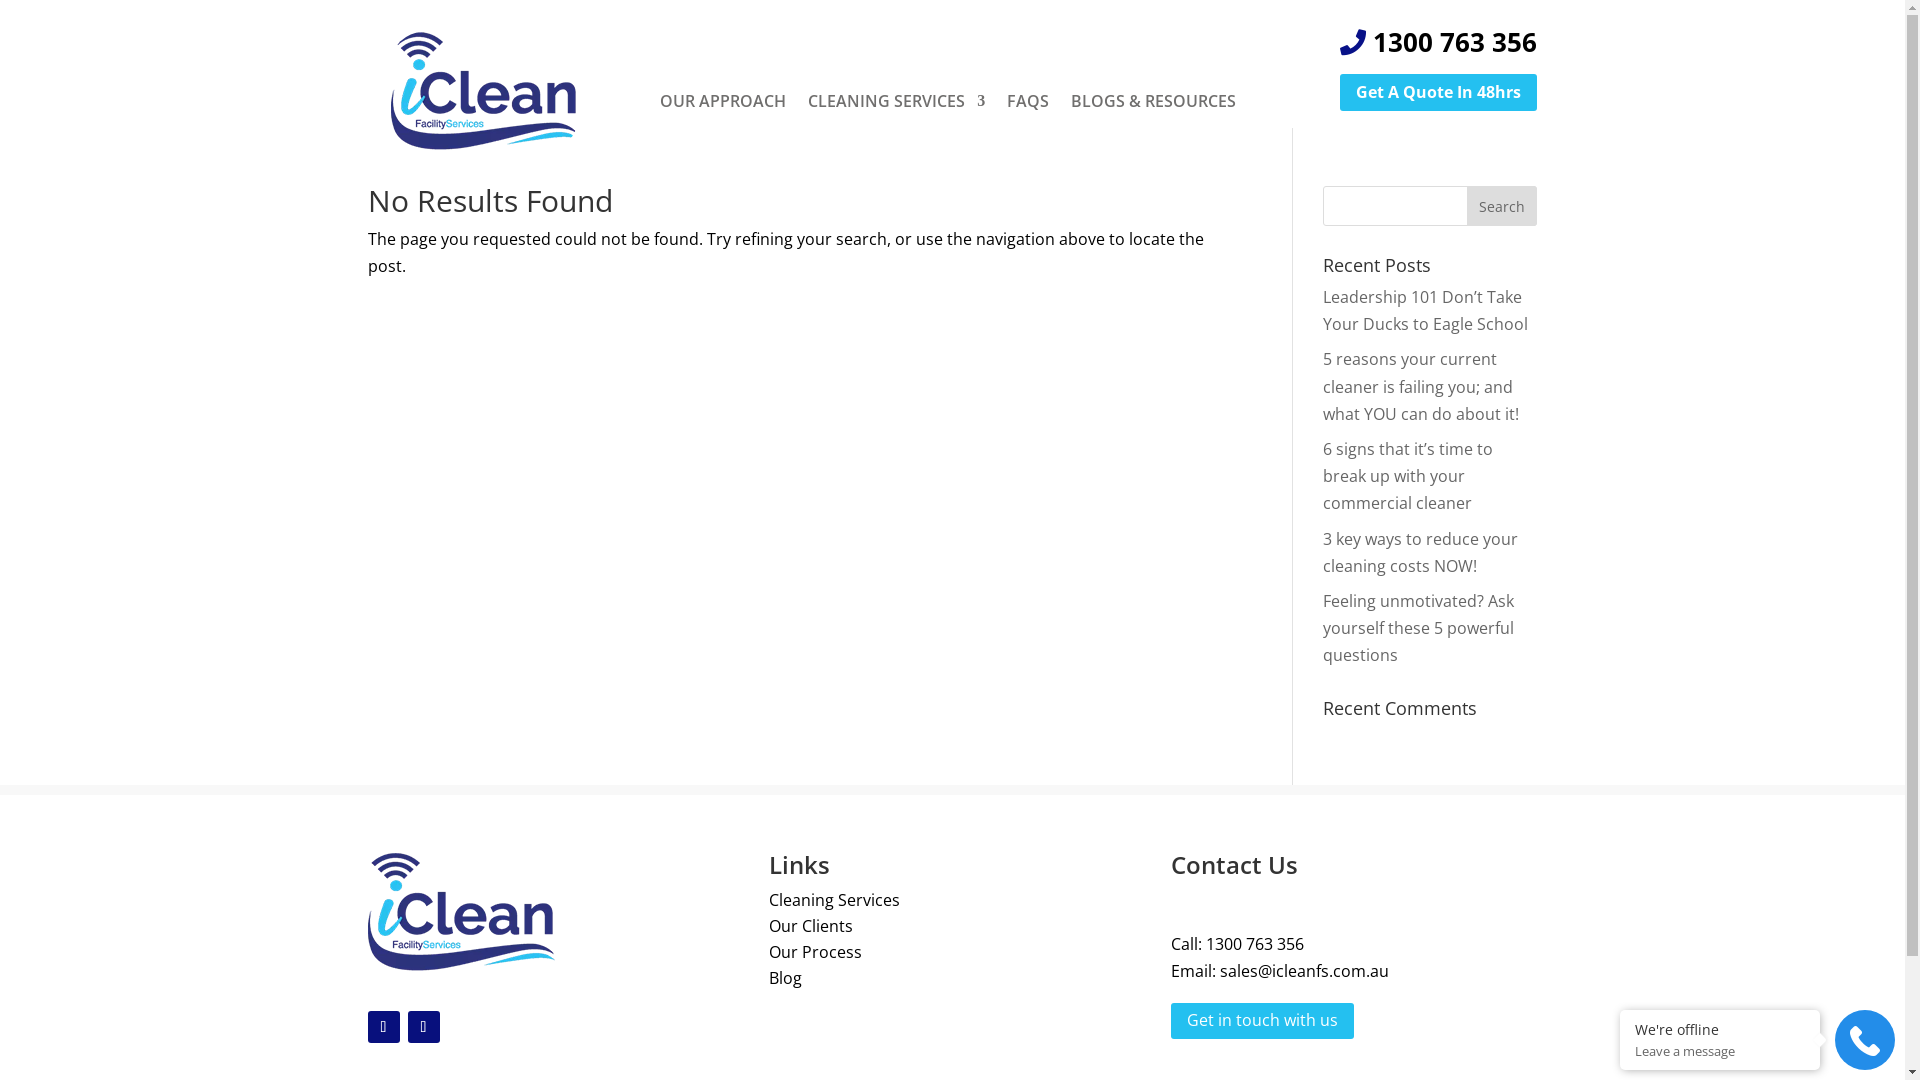 The image size is (1920, 1080). I want to click on Cleaning Services, so click(834, 900).